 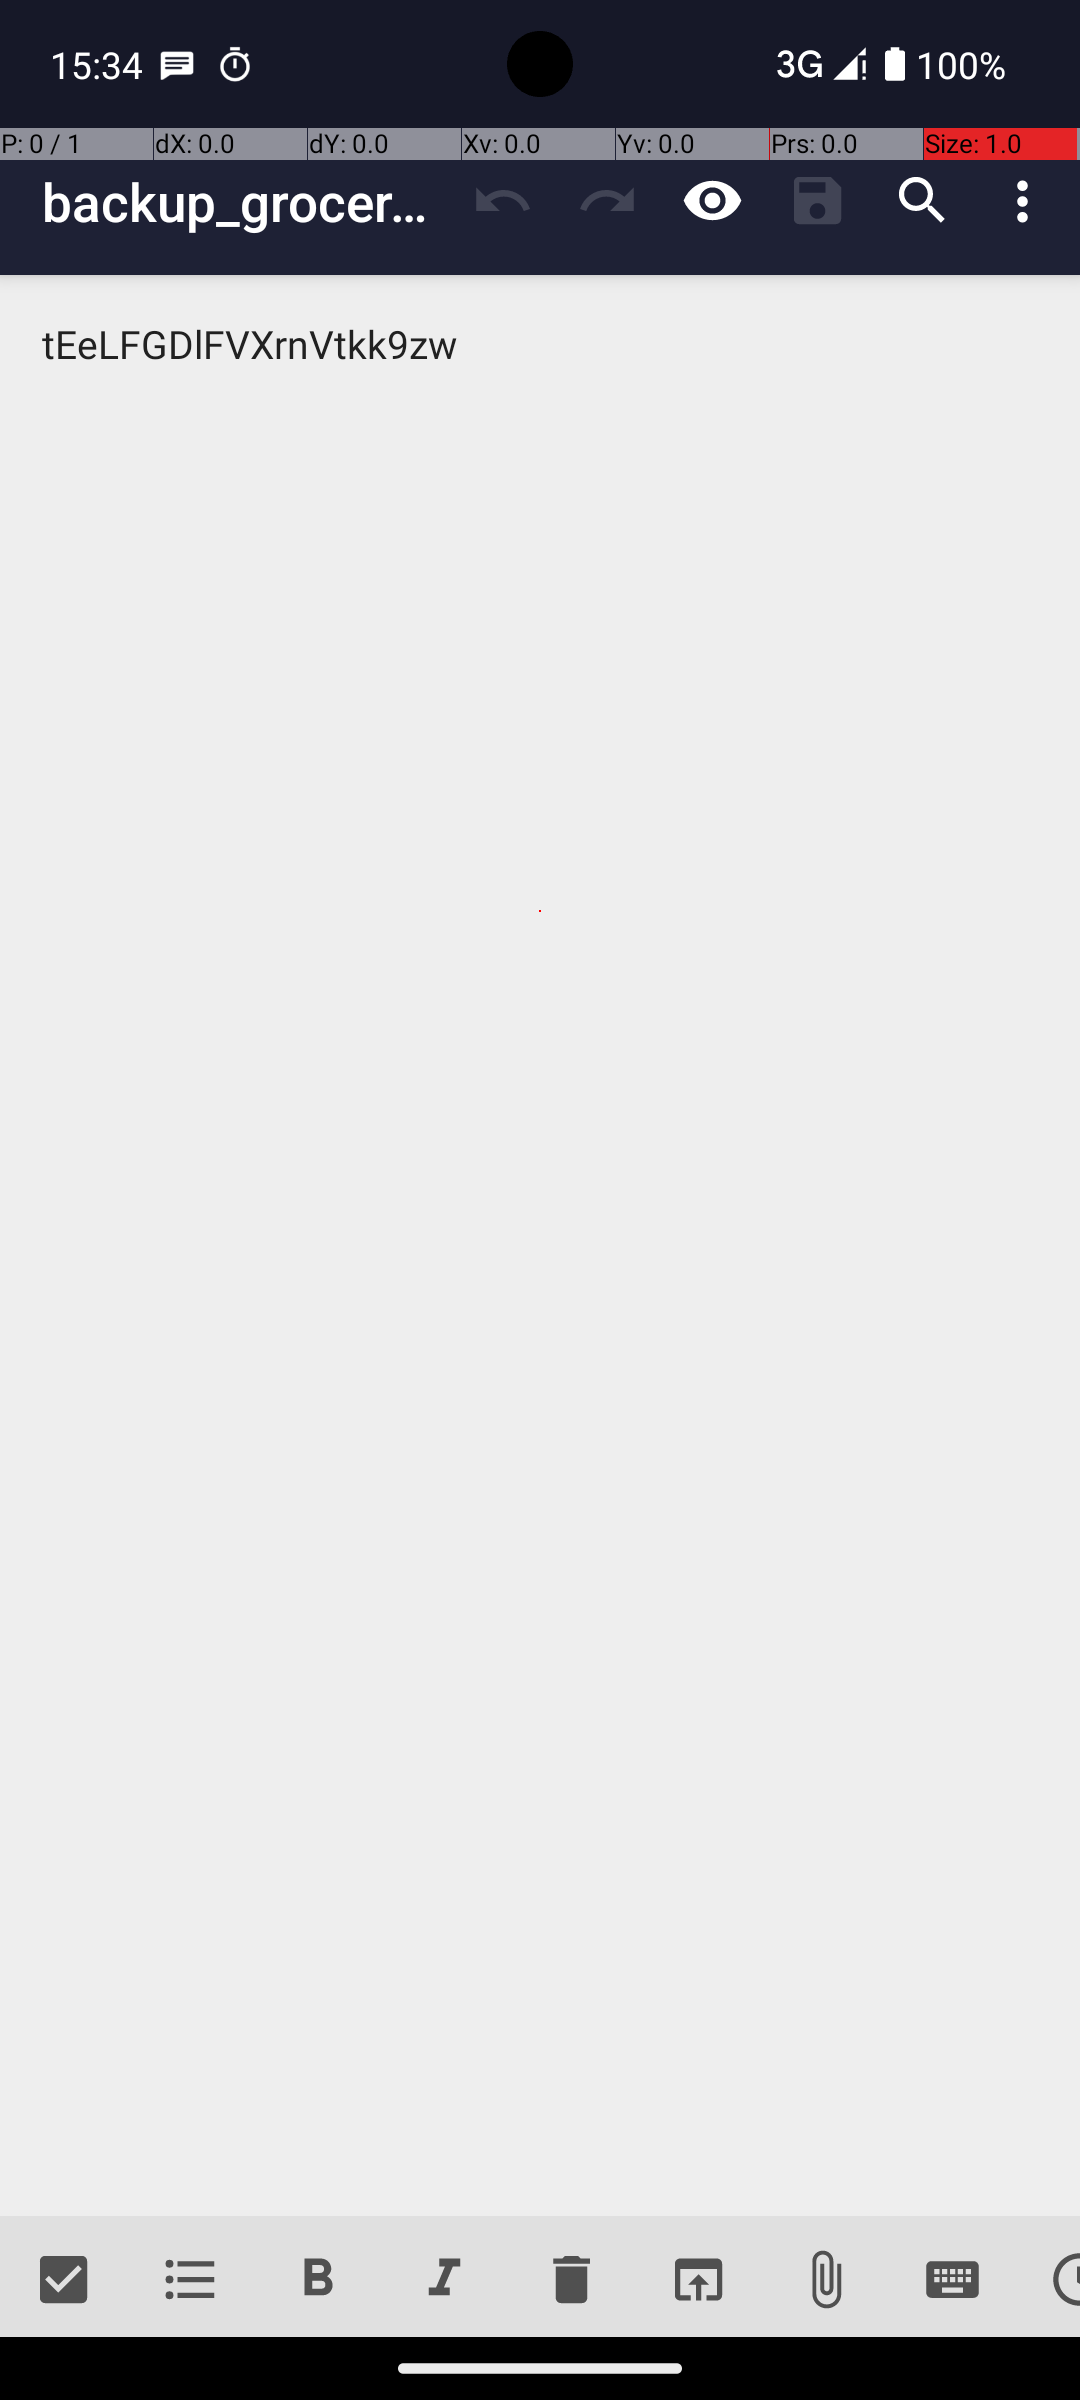 I want to click on backup_grocery_list_weekly, so click(x=246, y=202).